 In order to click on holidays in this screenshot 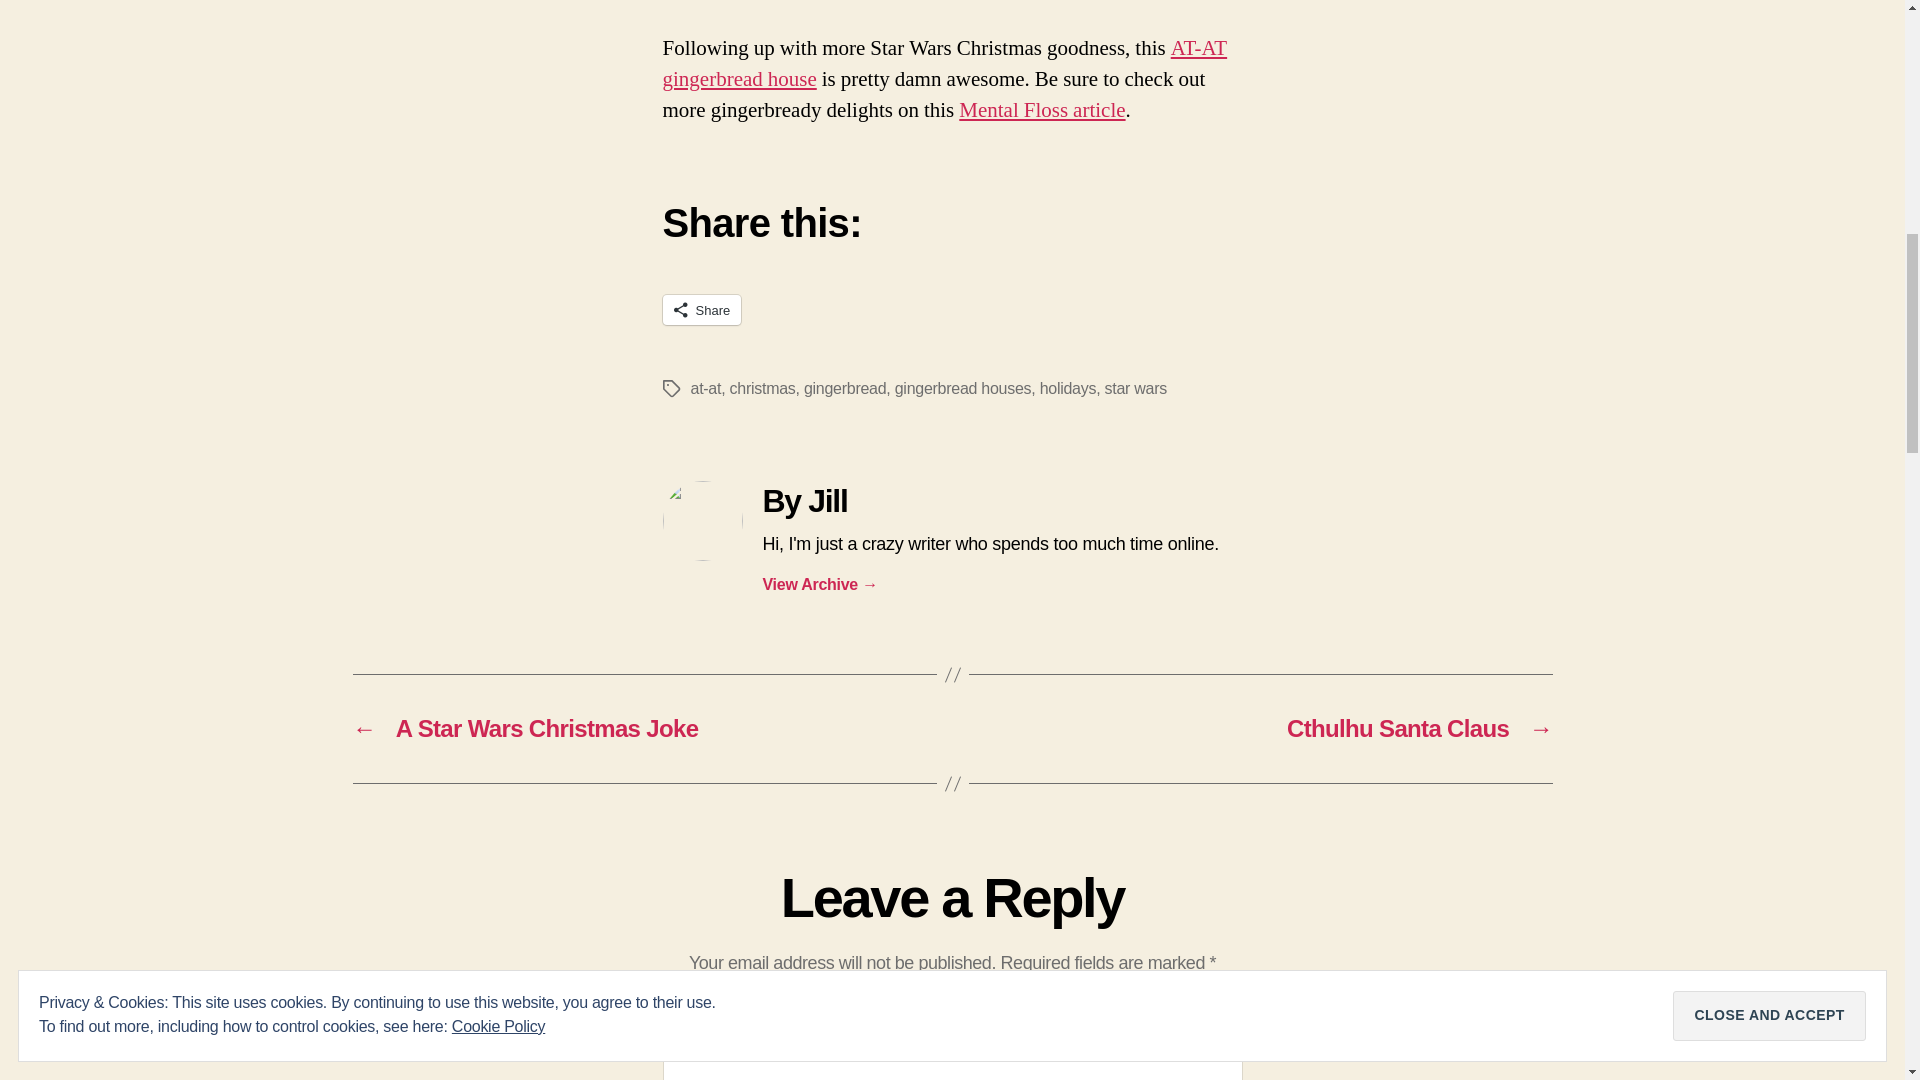, I will do `click(1068, 388)`.